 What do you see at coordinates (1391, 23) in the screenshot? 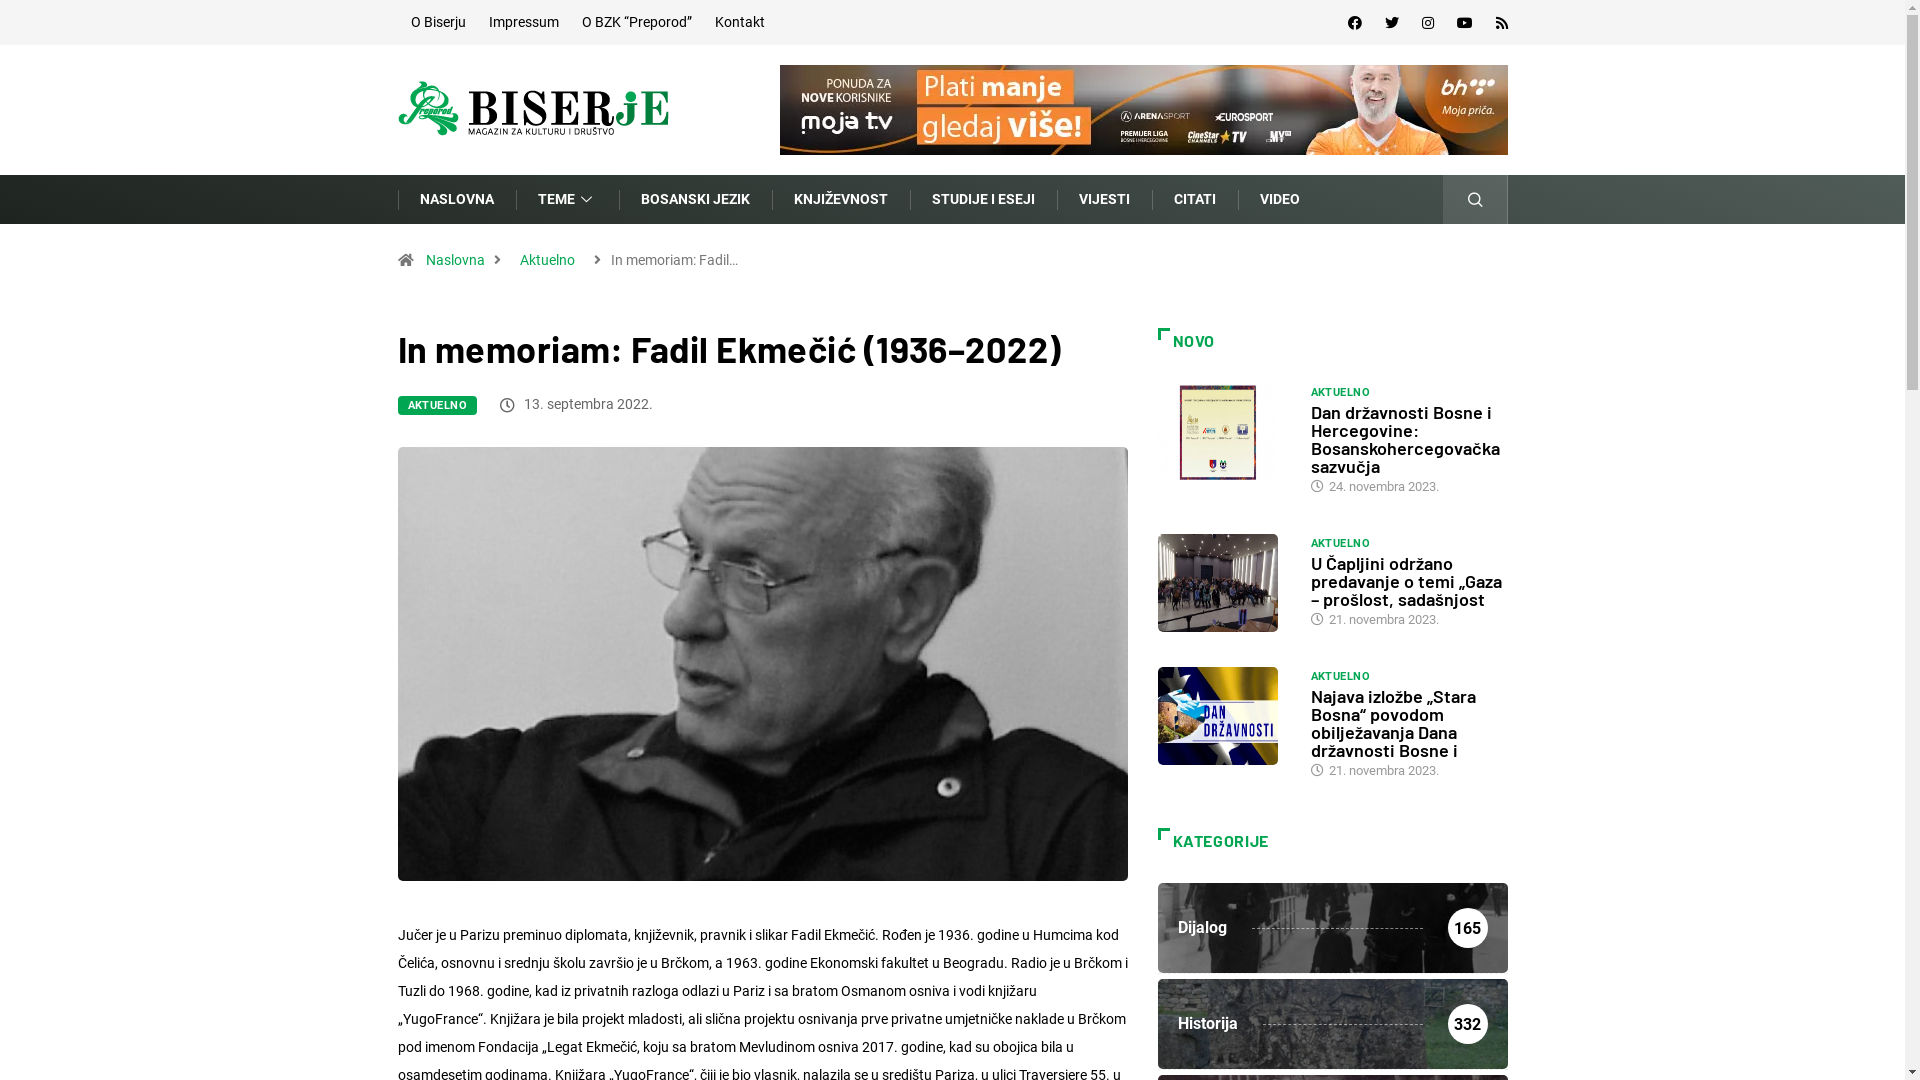
I see `Twitter` at bounding box center [1391, 23].